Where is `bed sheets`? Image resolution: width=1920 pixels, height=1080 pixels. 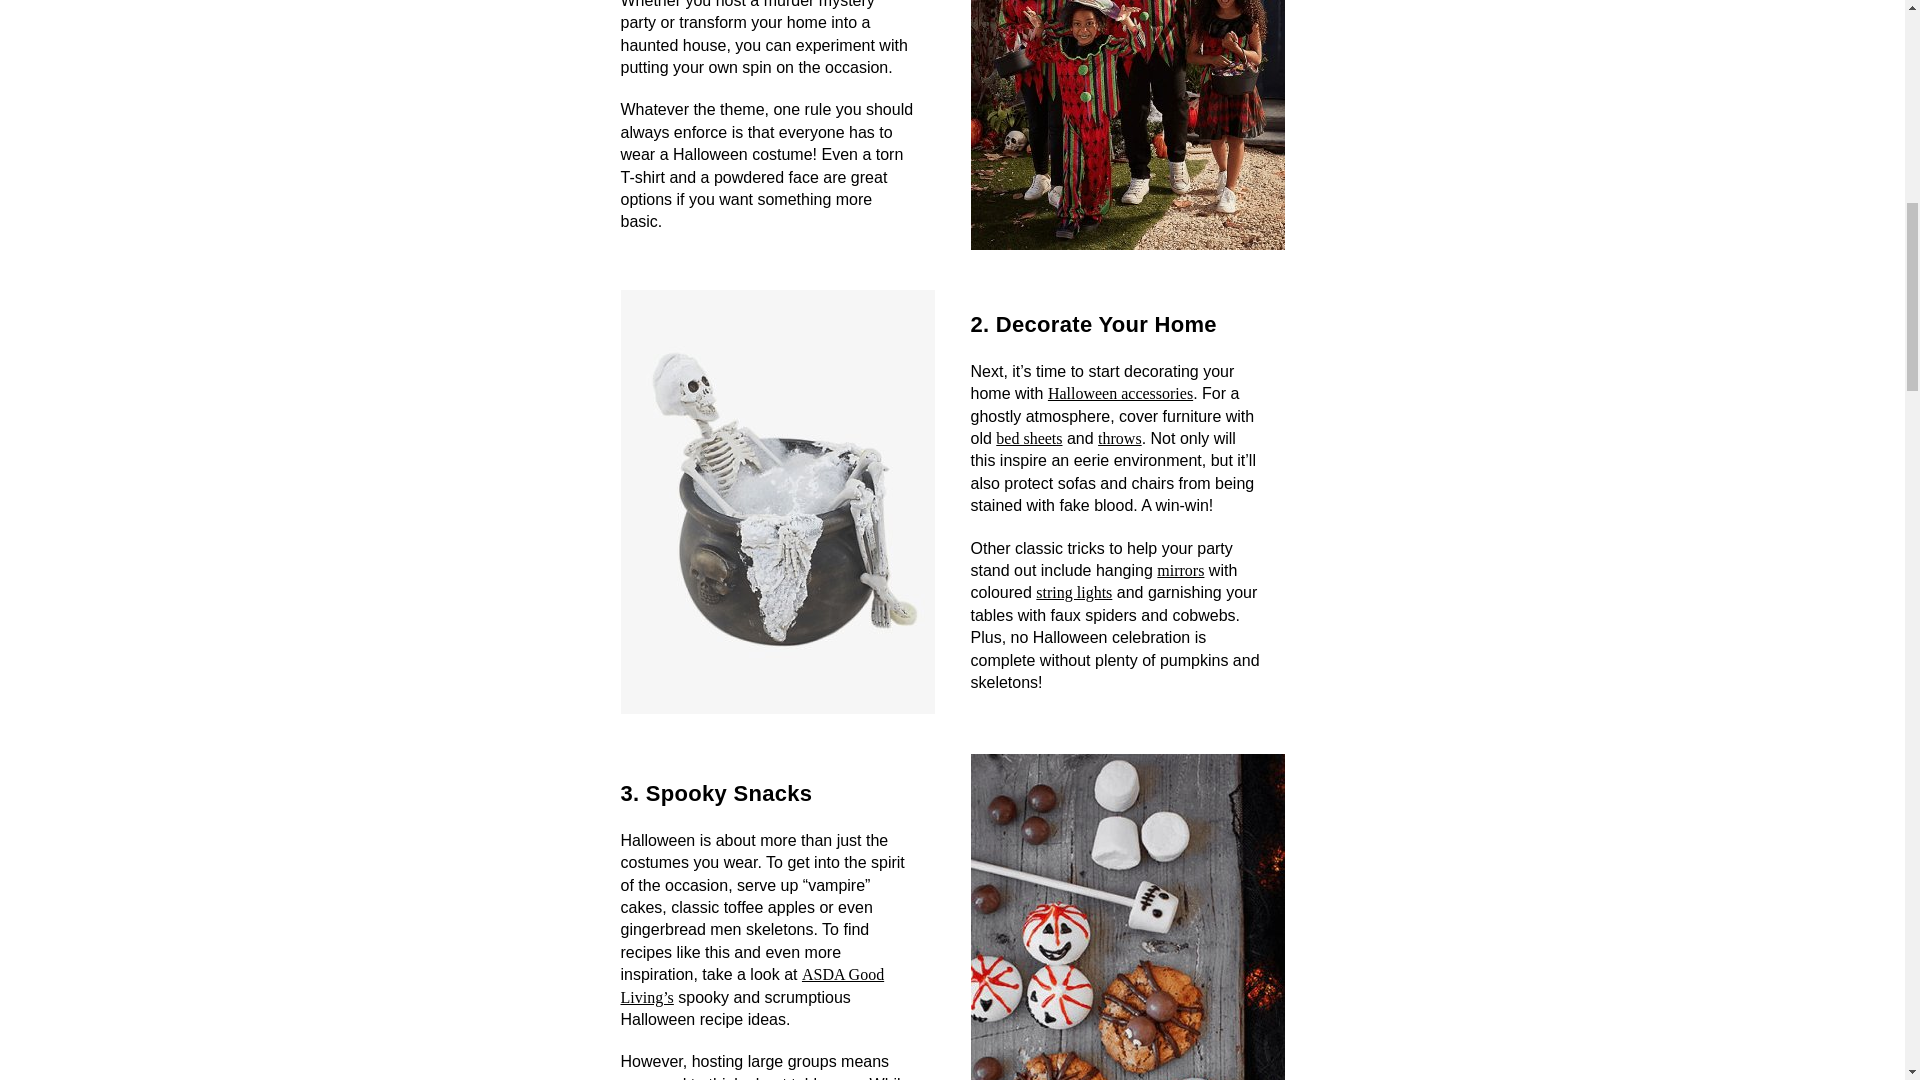
bed sheets is located at coordinates (1028, 438).